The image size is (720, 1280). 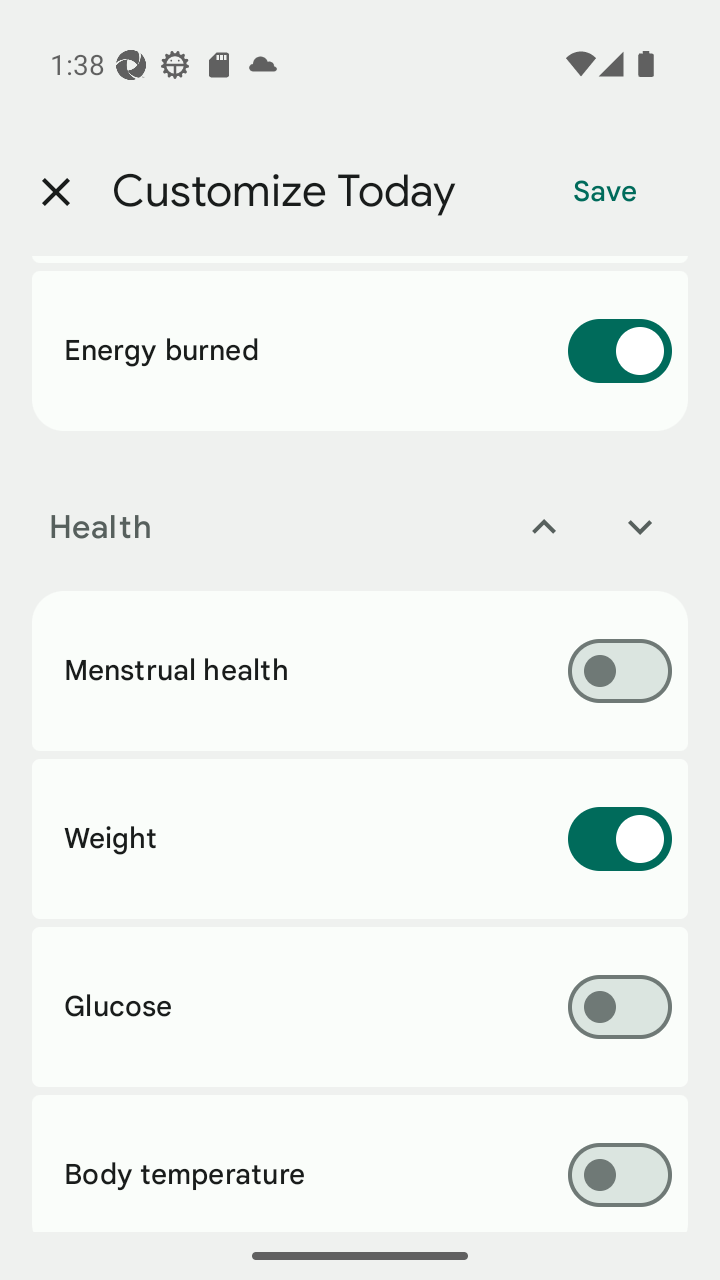 I want to click on Weight, so click(x=360, y=839).